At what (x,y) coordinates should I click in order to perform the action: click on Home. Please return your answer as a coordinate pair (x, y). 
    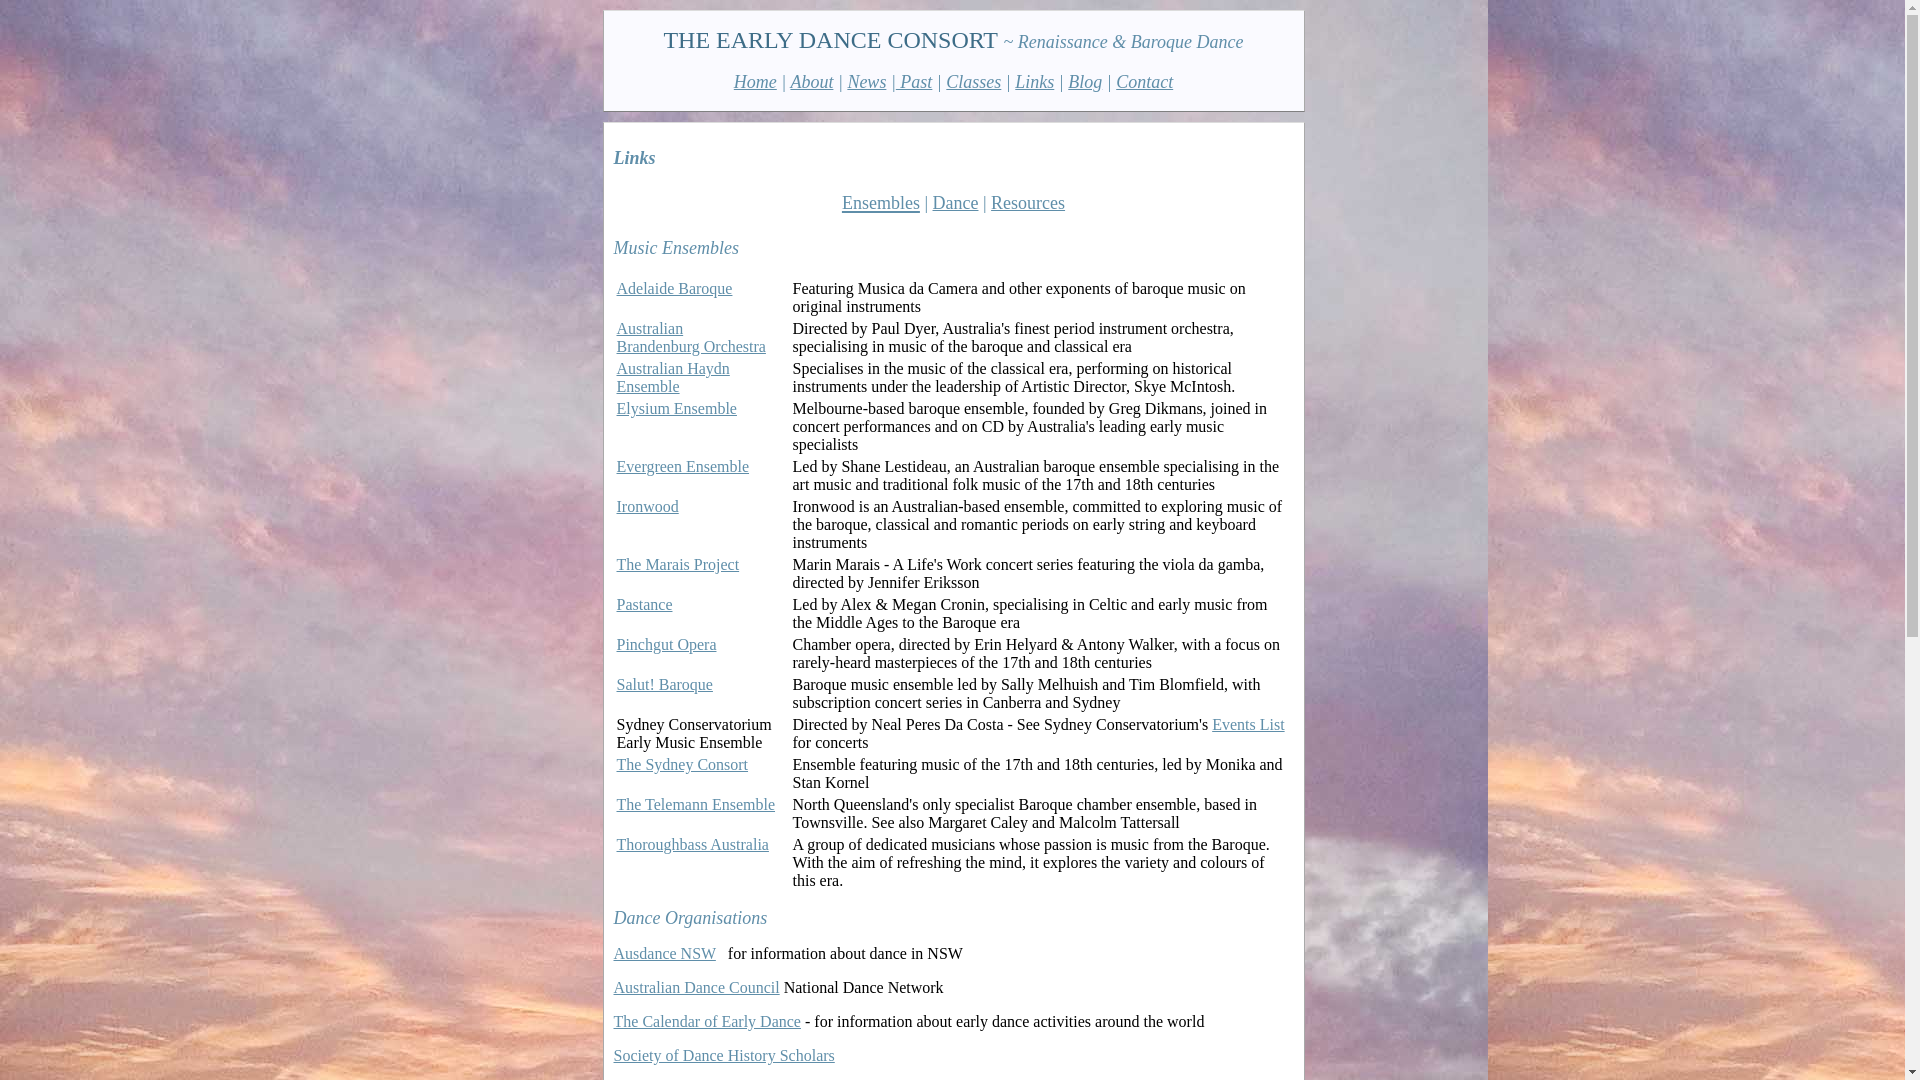
    Looking at the image, I should click on (756, 82).